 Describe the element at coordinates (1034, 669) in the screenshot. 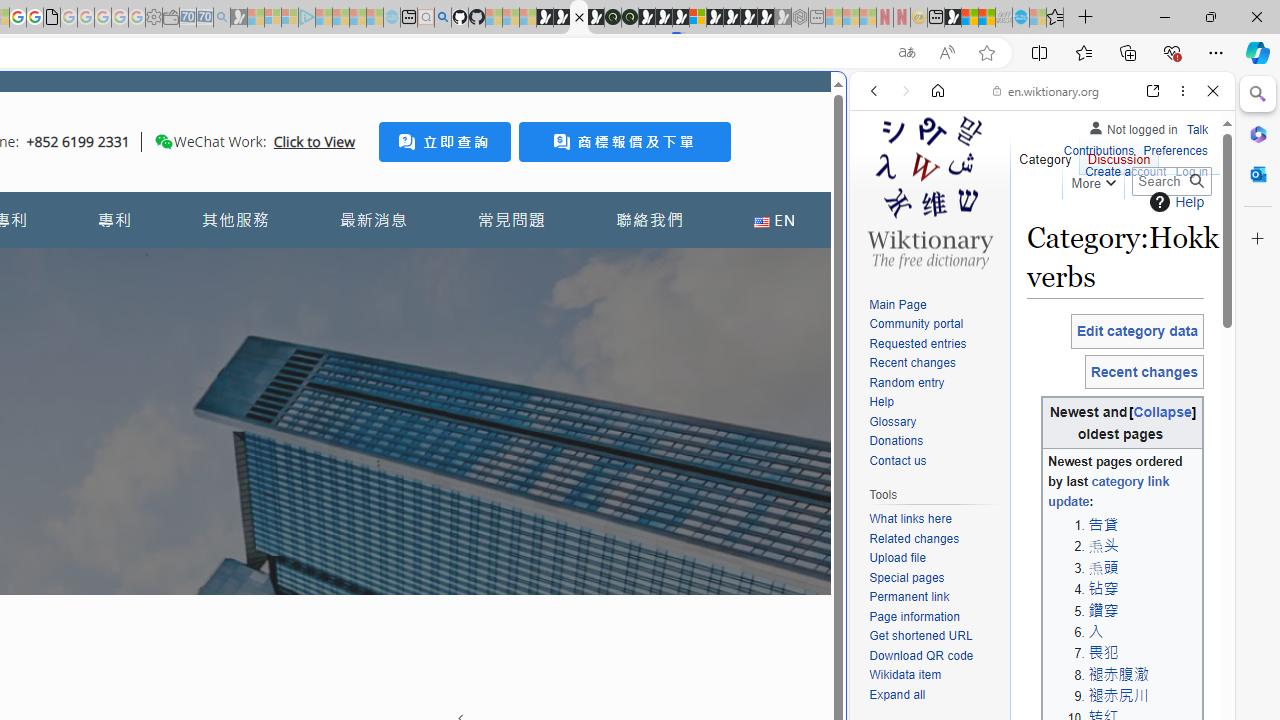

I see `Wiktionary` at that location.